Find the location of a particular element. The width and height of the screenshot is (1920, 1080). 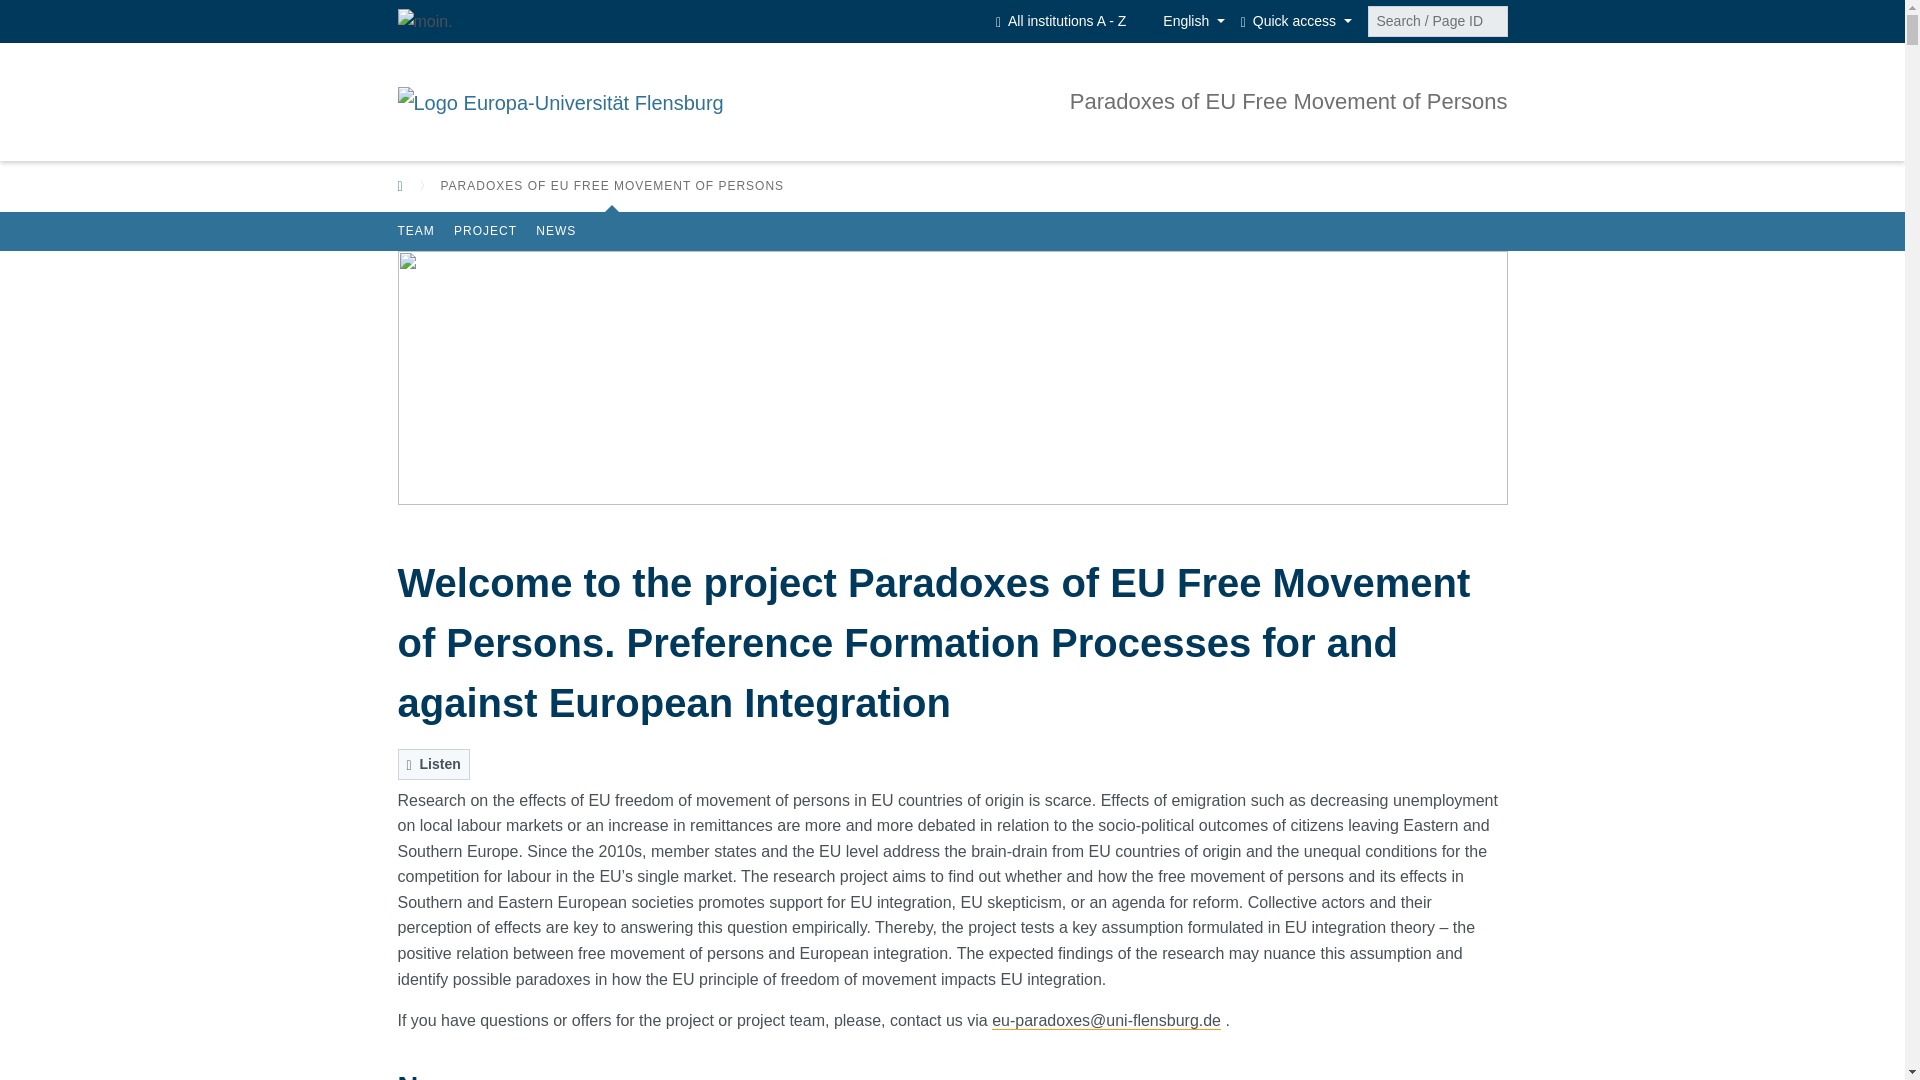

Listen is located at coordinates (434, 763).